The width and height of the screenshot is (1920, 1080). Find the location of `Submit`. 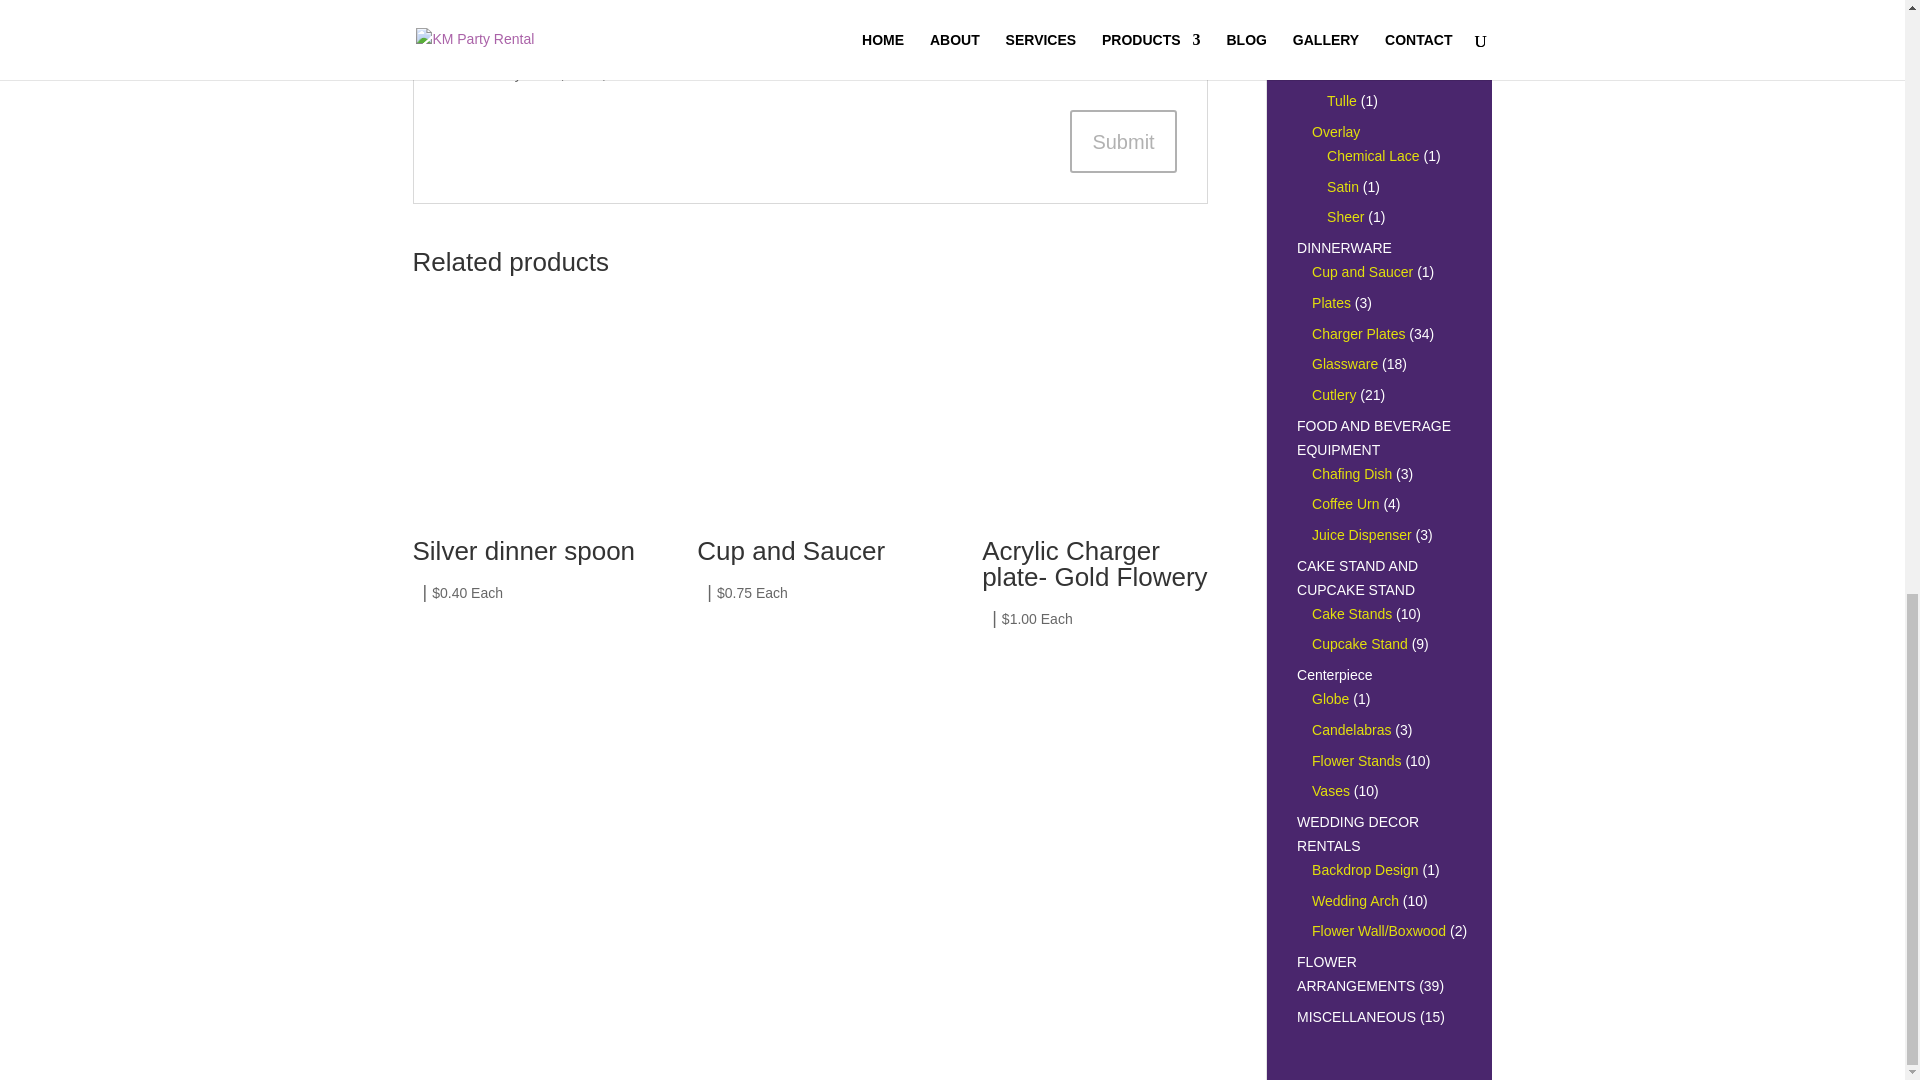

Submit is located at coordinates (1122, 141).